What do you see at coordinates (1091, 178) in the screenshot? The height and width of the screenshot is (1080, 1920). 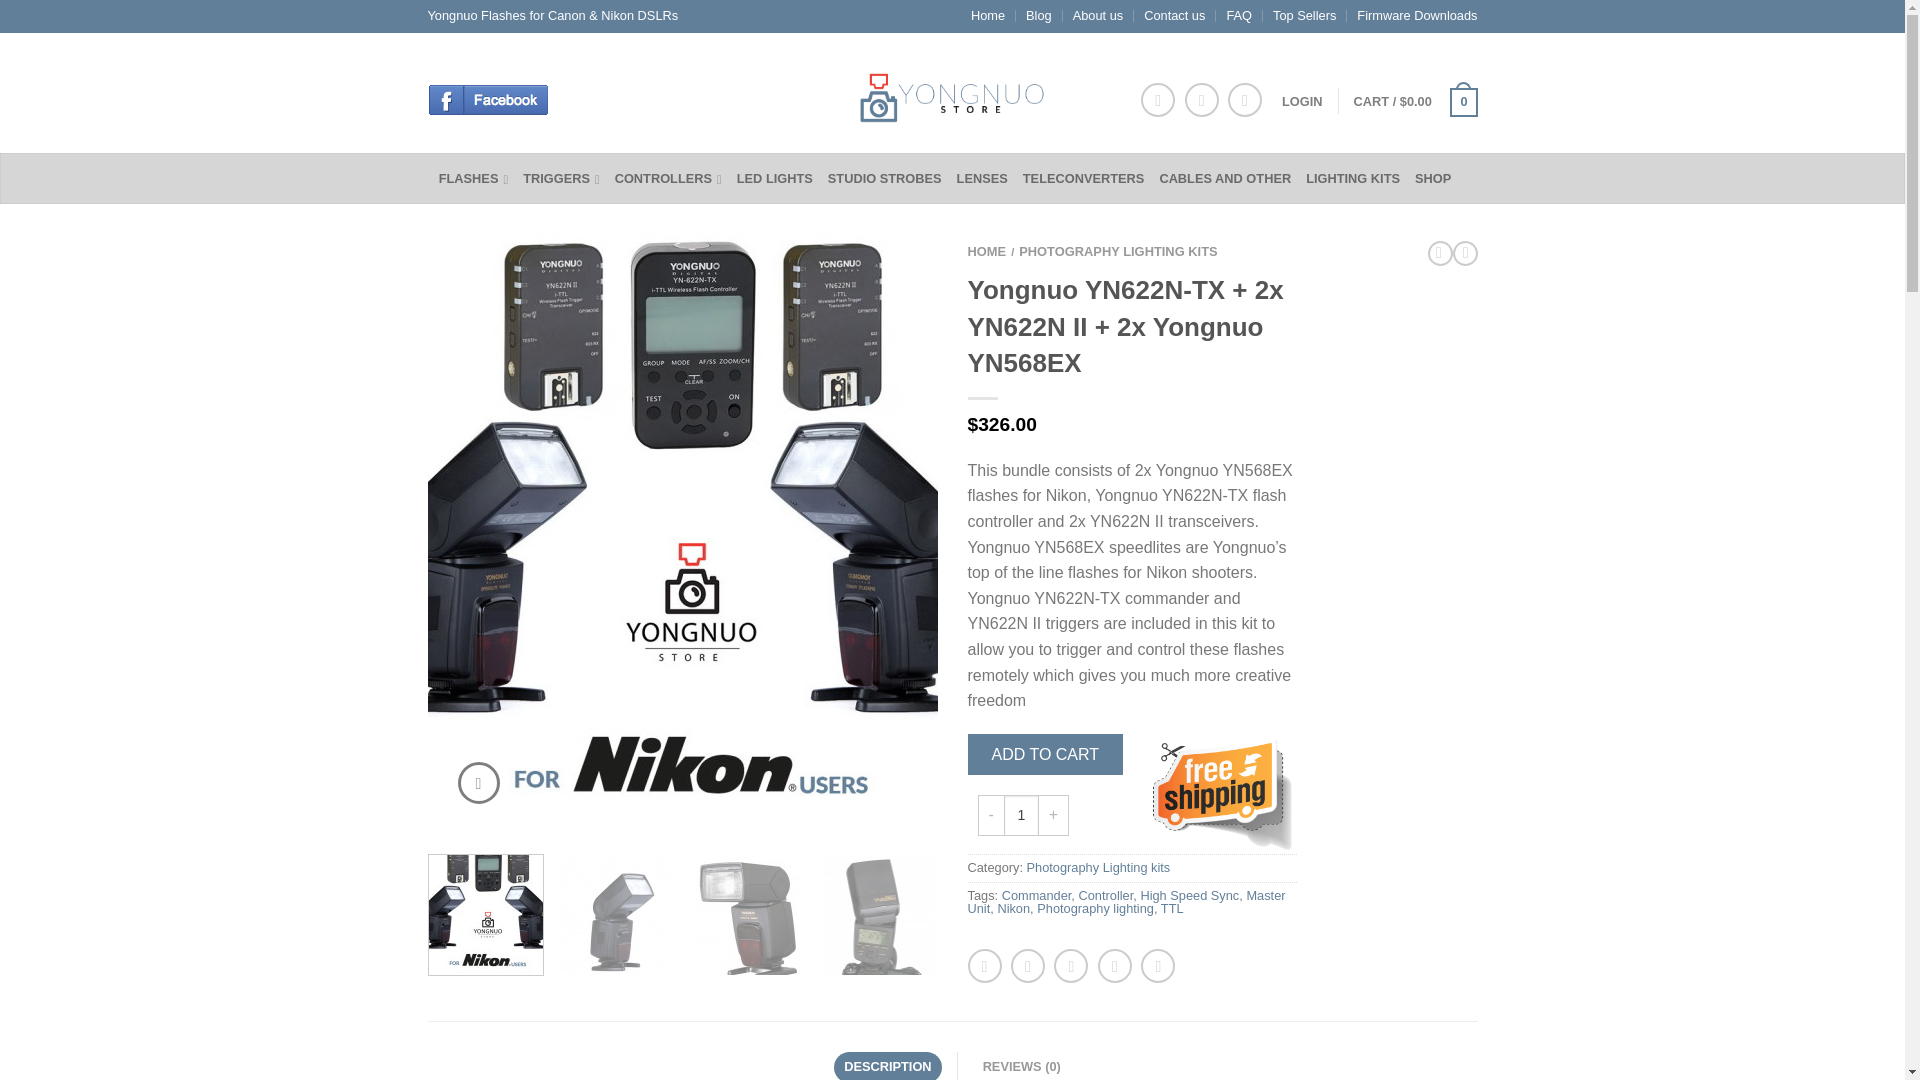 I see `TELECONVERTERS` at bounding box center [1091, 178].